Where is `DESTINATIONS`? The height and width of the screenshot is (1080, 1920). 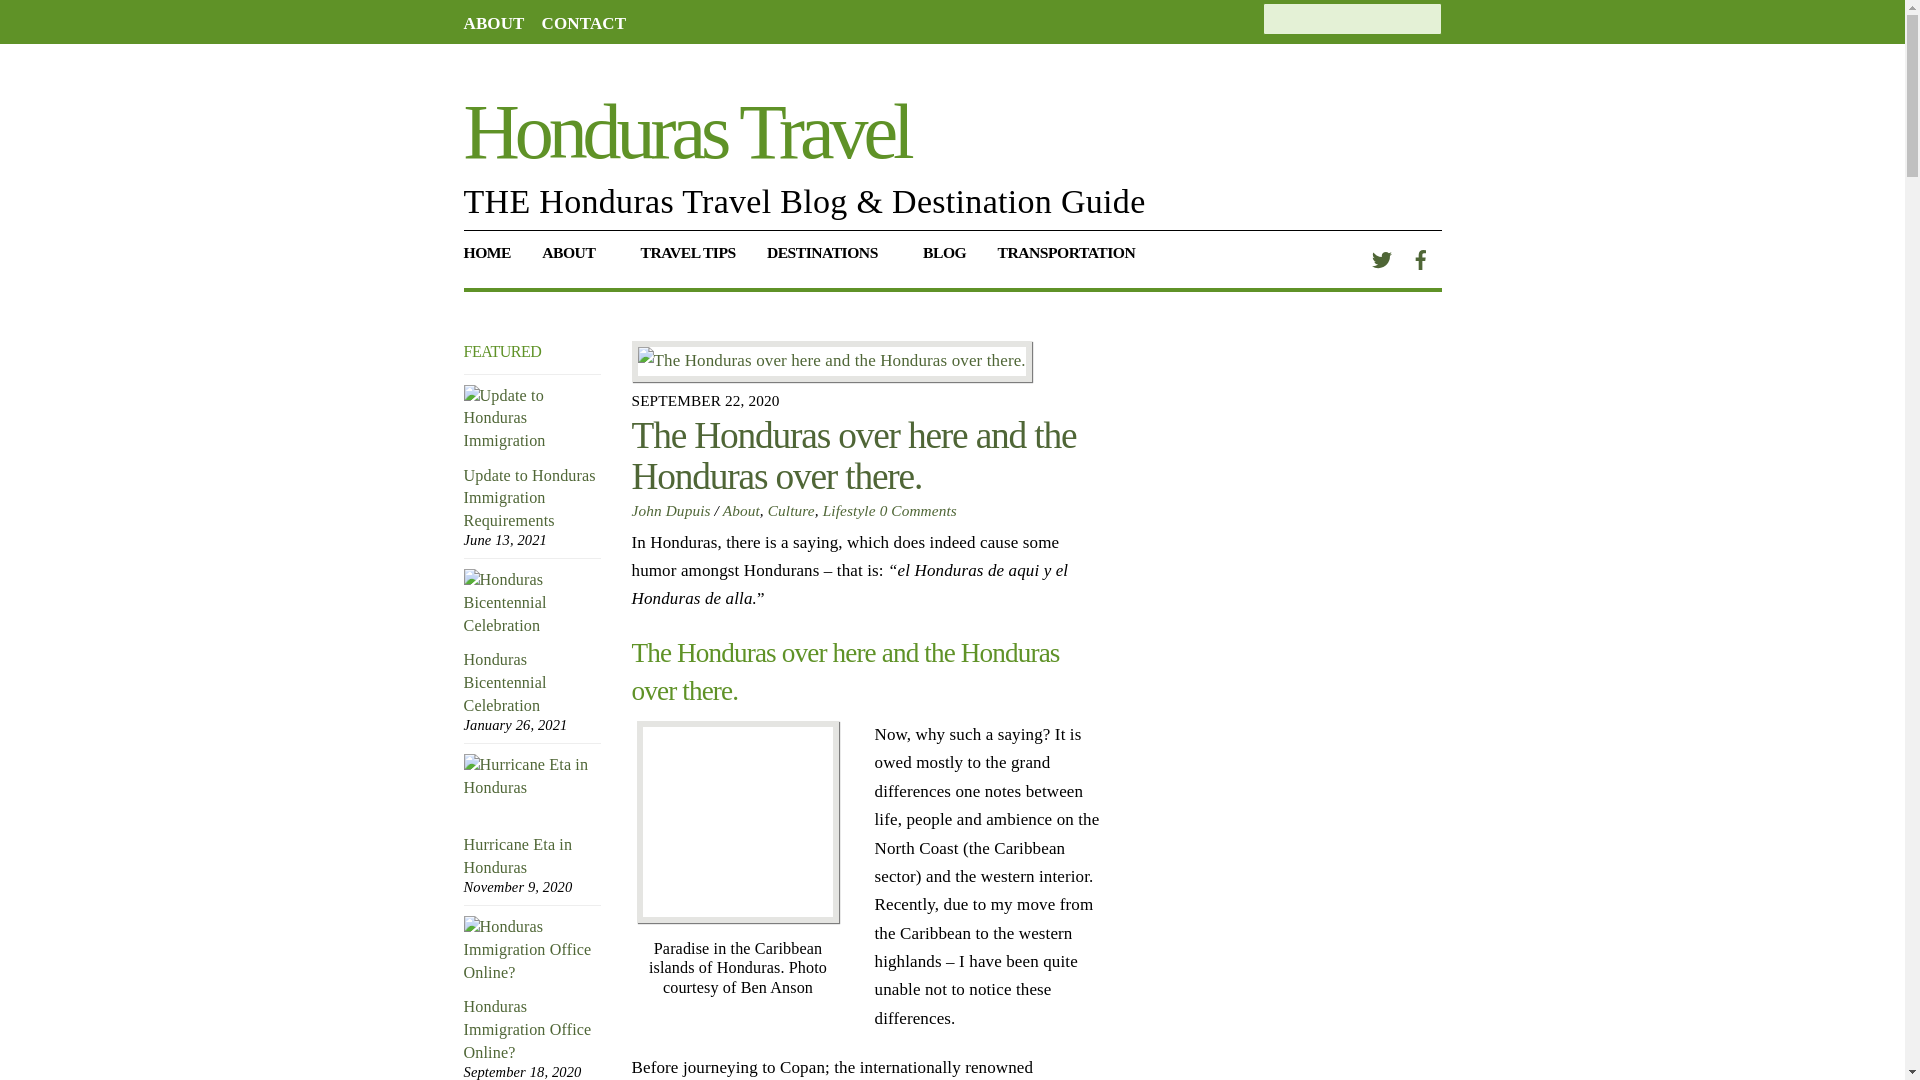 DESTINATIONS is located at coordinates (828, 260).